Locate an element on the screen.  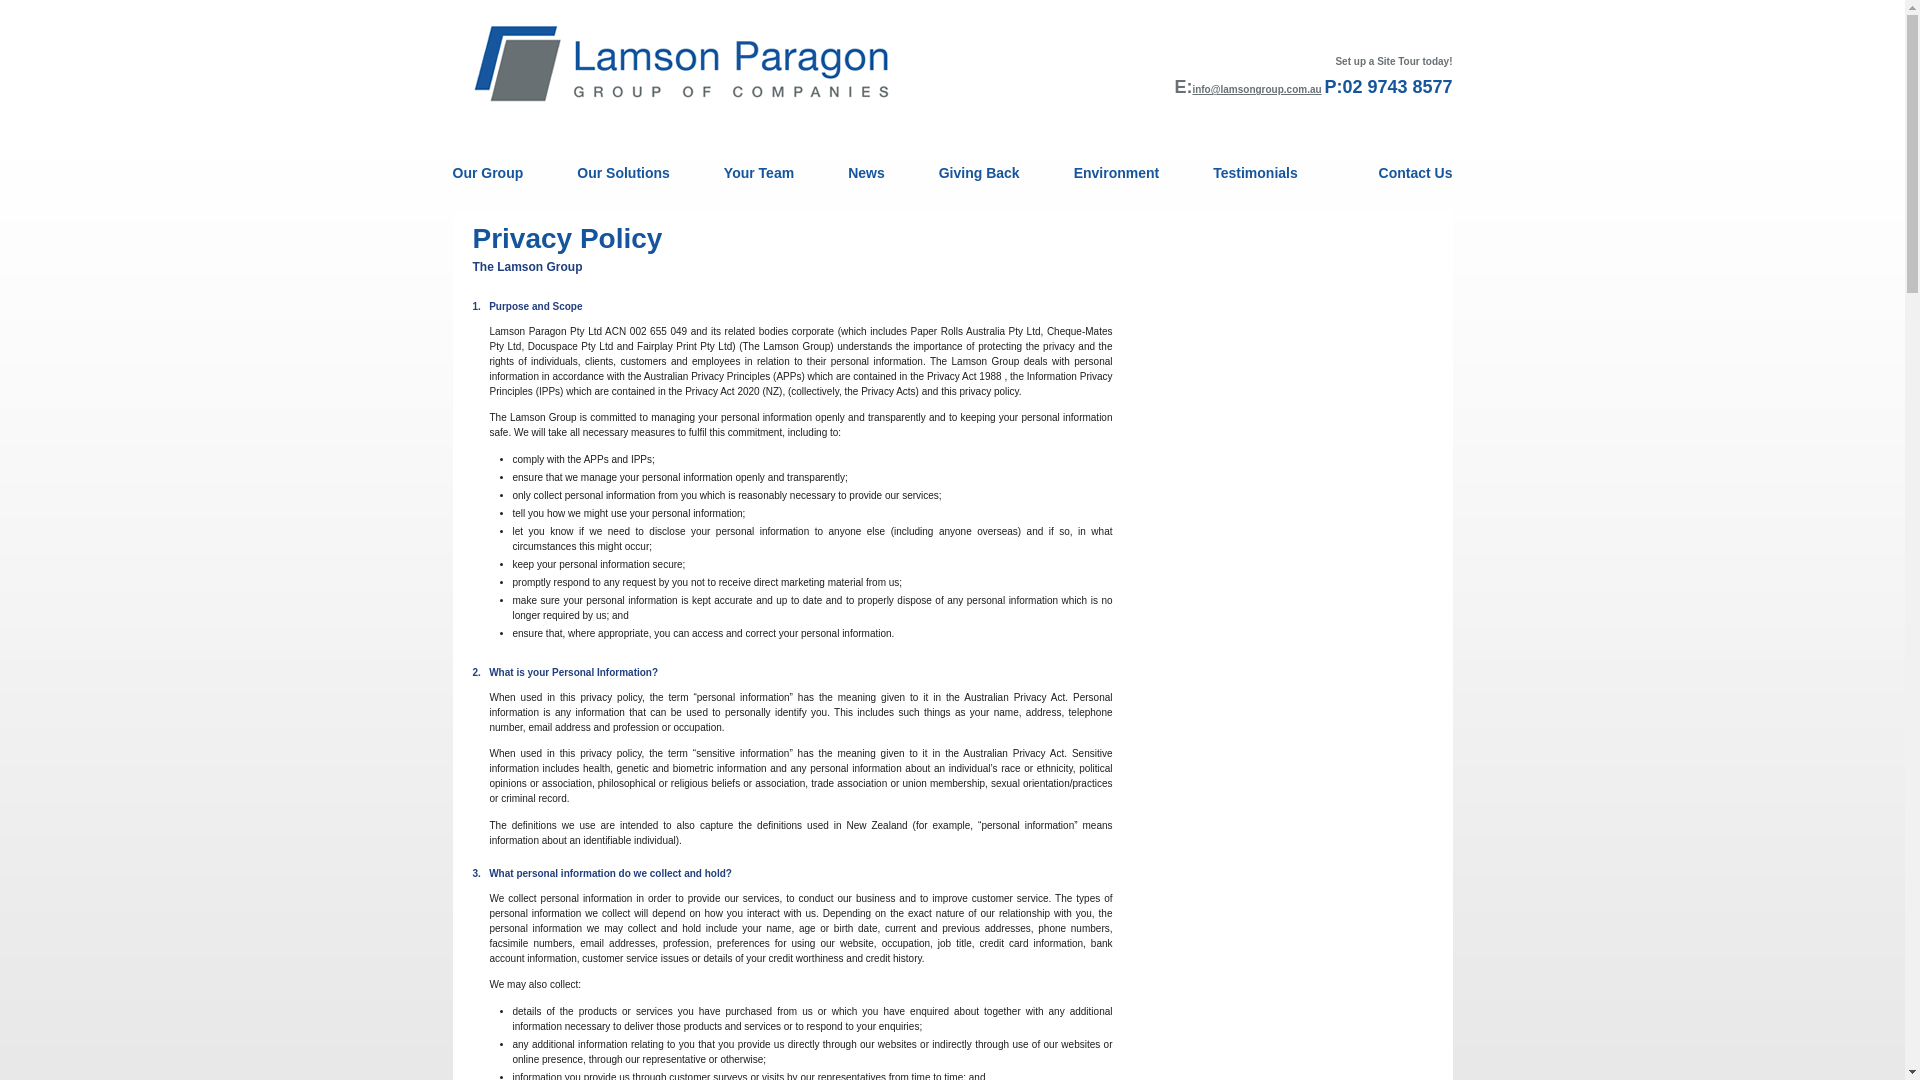
Our Group is located at coordinates (501, 172).